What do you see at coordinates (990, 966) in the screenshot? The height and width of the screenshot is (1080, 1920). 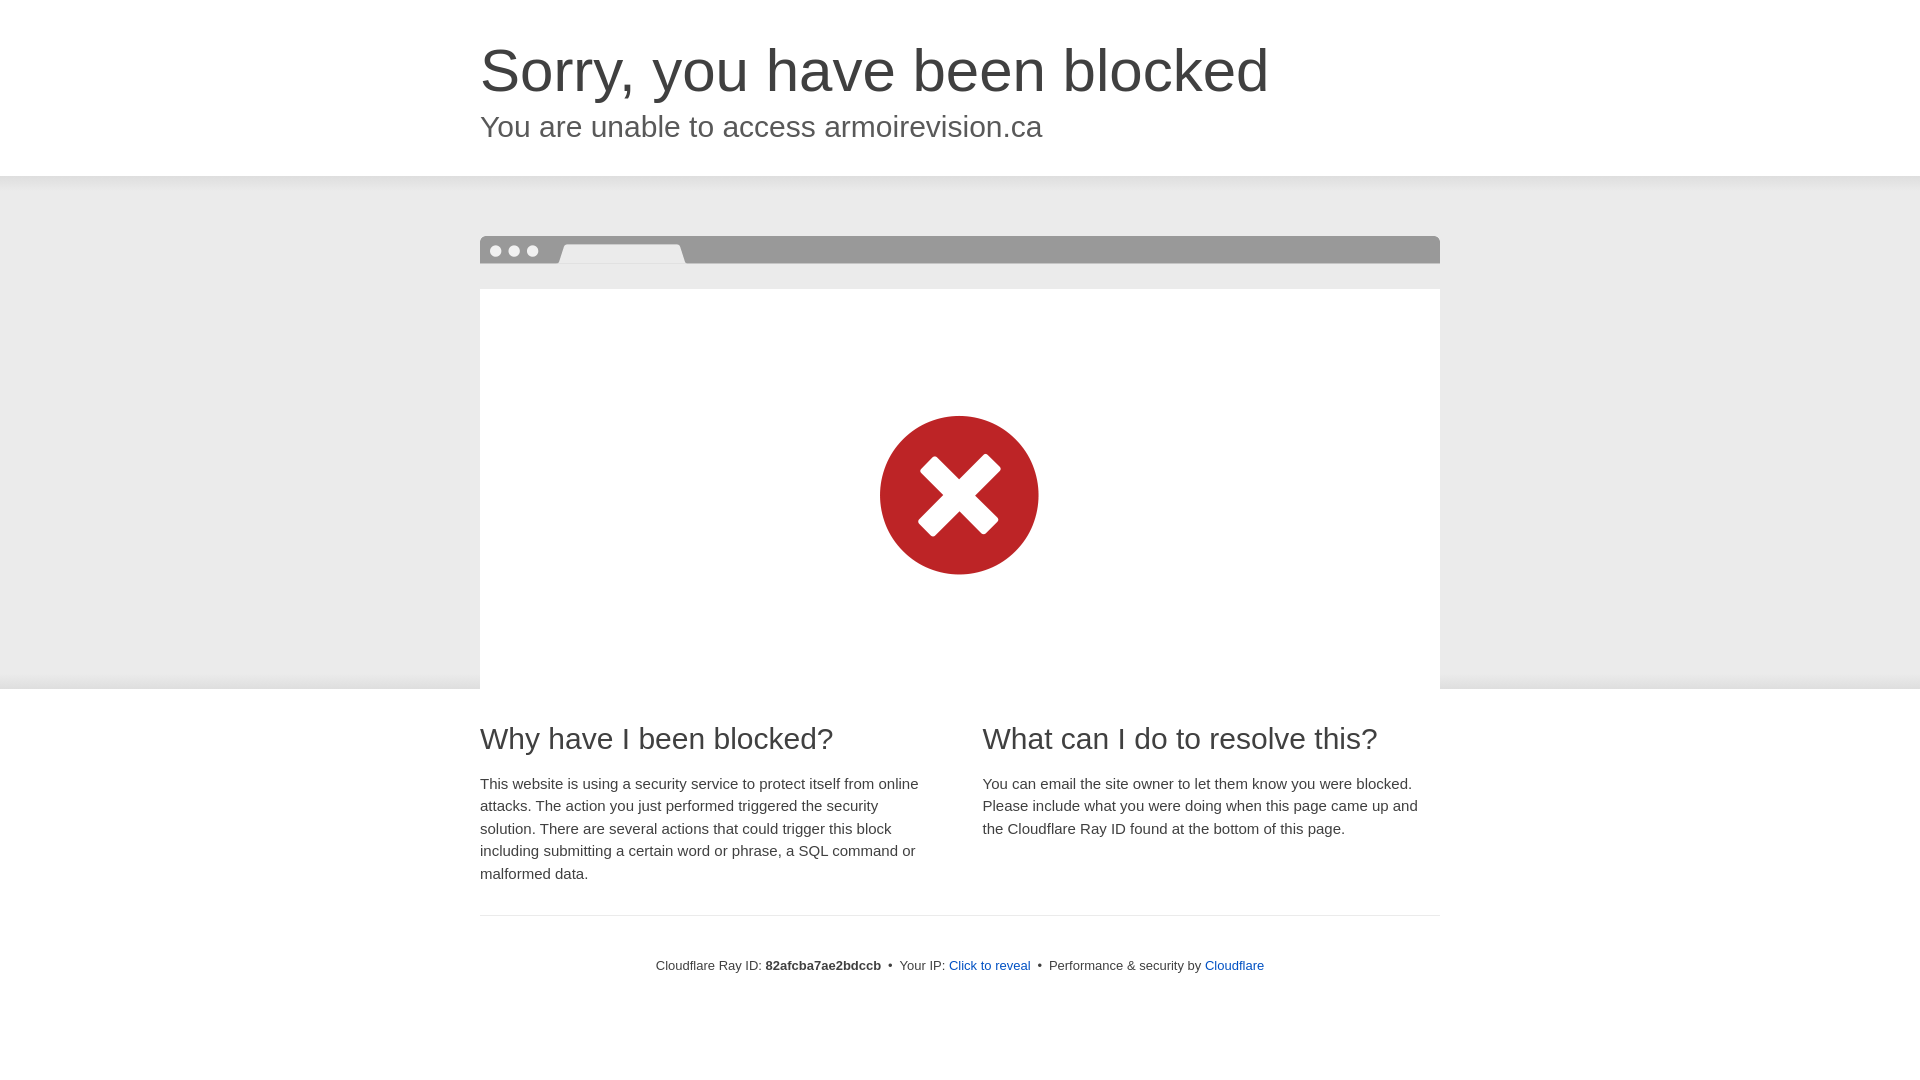 I see `Click to reveal` at bounding box center [990, 966].